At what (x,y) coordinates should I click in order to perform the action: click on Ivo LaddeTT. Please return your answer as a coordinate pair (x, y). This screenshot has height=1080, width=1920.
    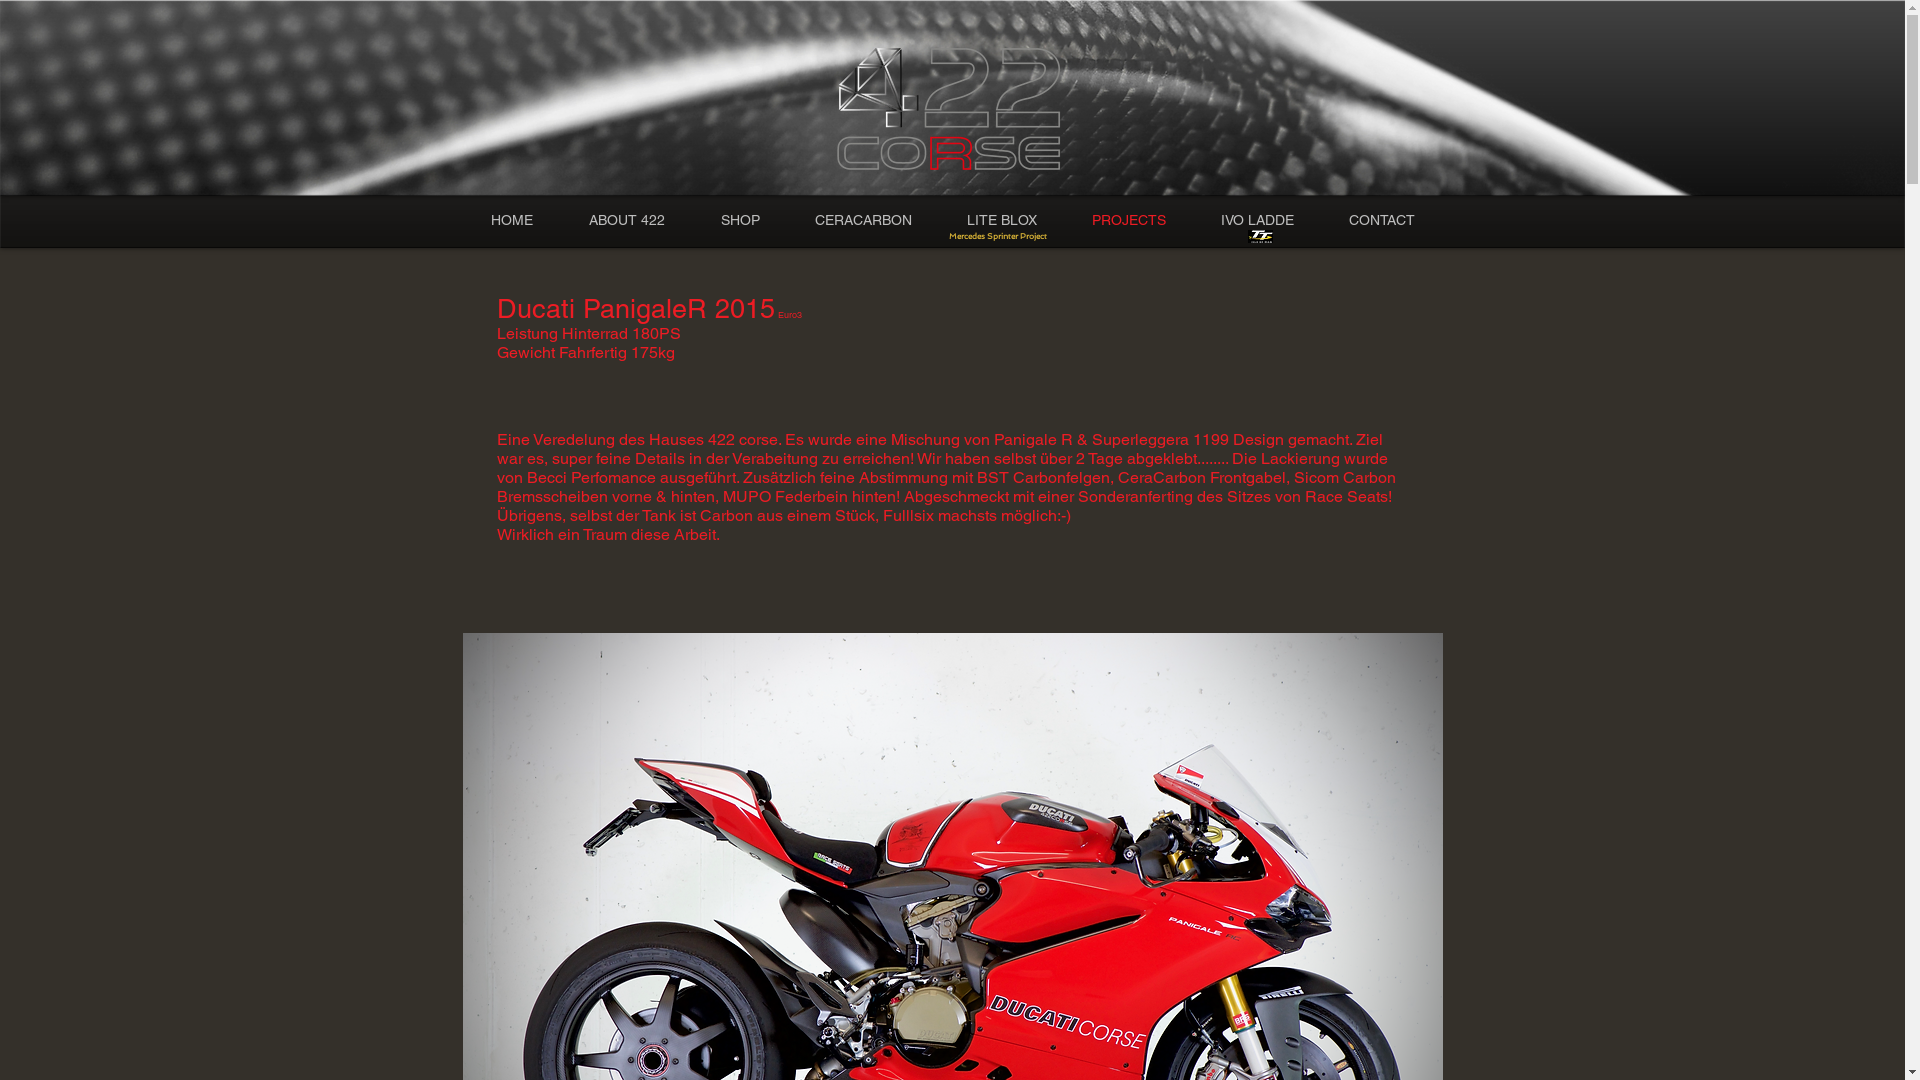
    Looking at the image, I should click on (1260, 236).